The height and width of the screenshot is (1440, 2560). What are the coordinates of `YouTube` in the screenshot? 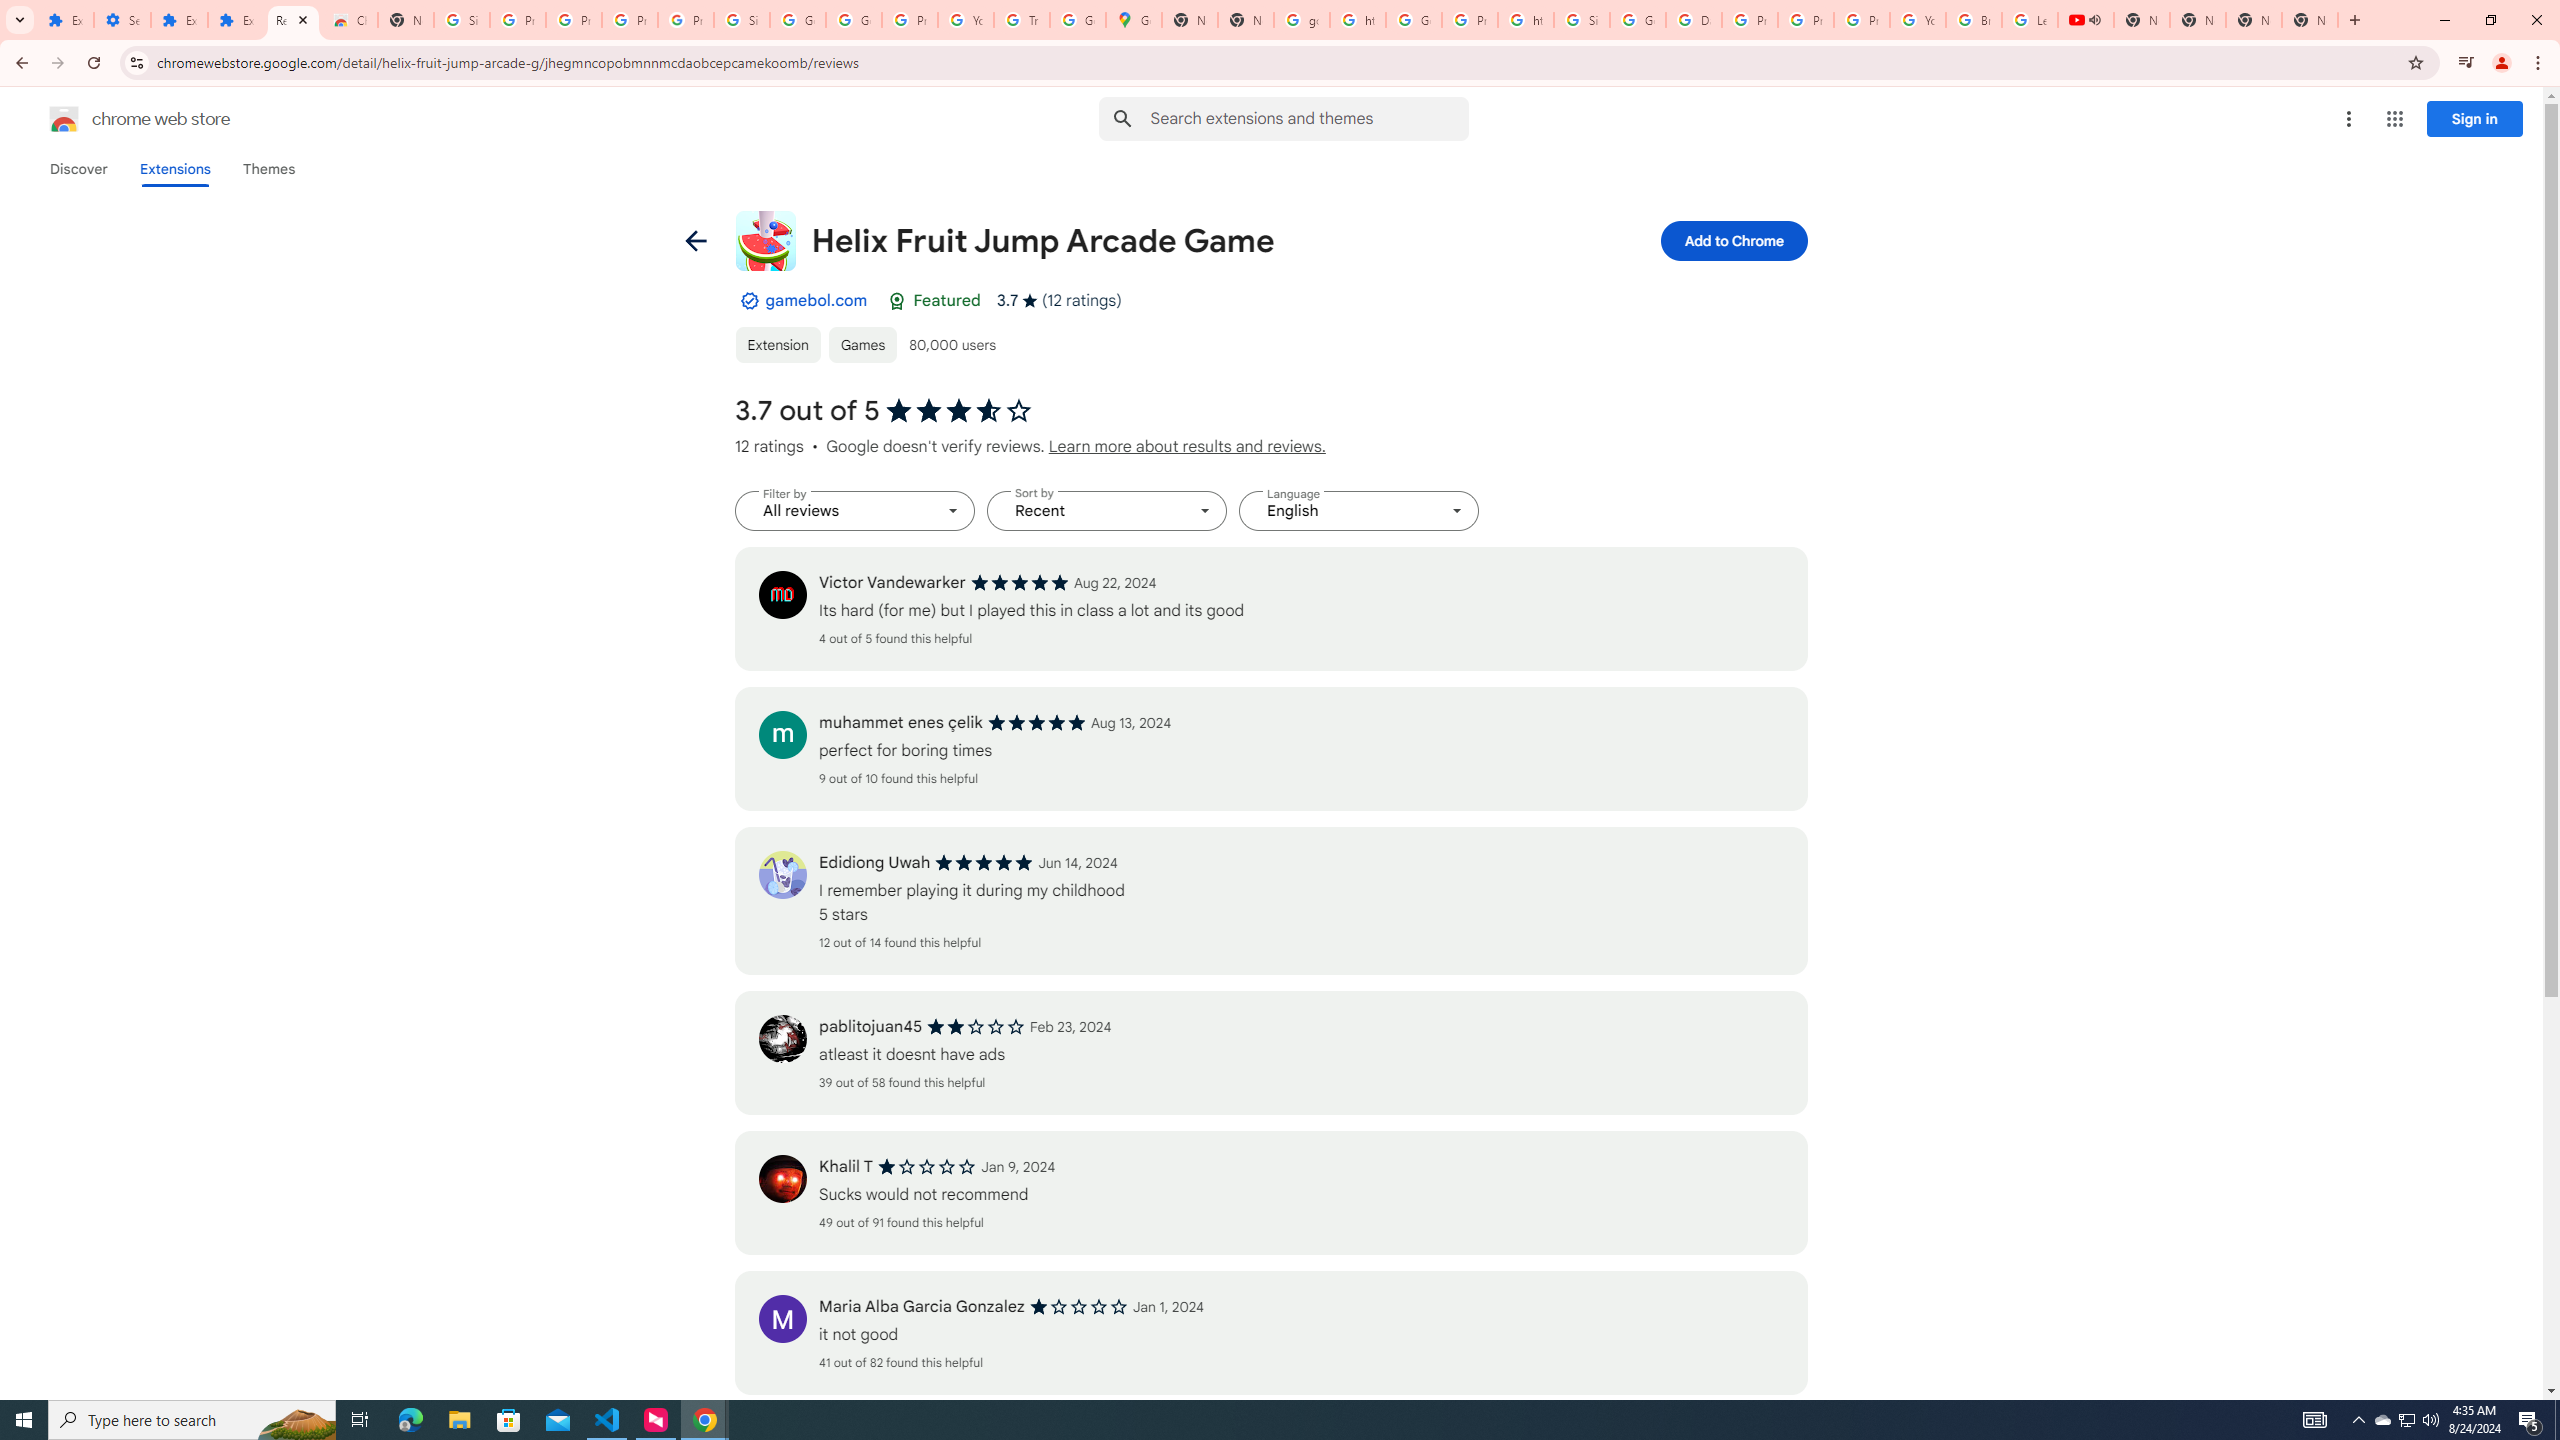 It's located at (1918, 20).